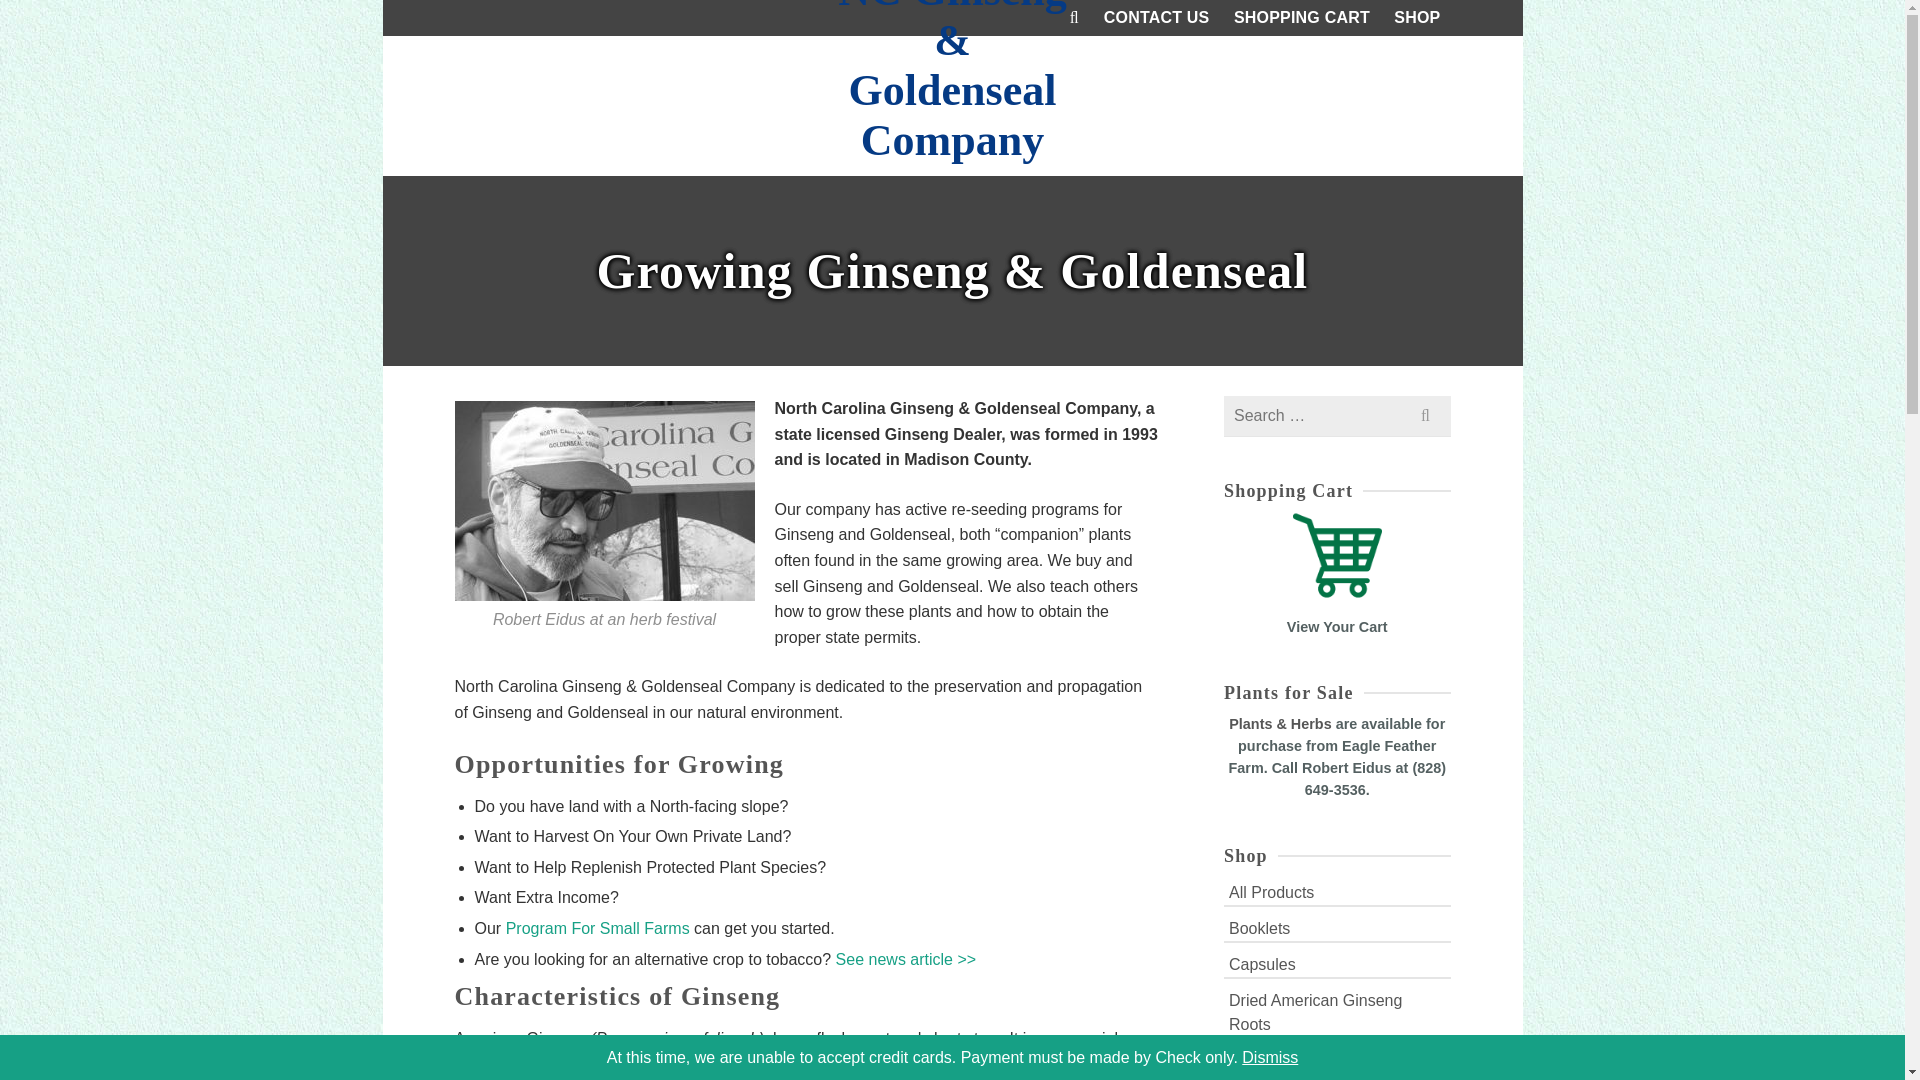  Describe the element at coordinates (654, 232) in the screenshot. I see `GOLDENSEAL` at that location.